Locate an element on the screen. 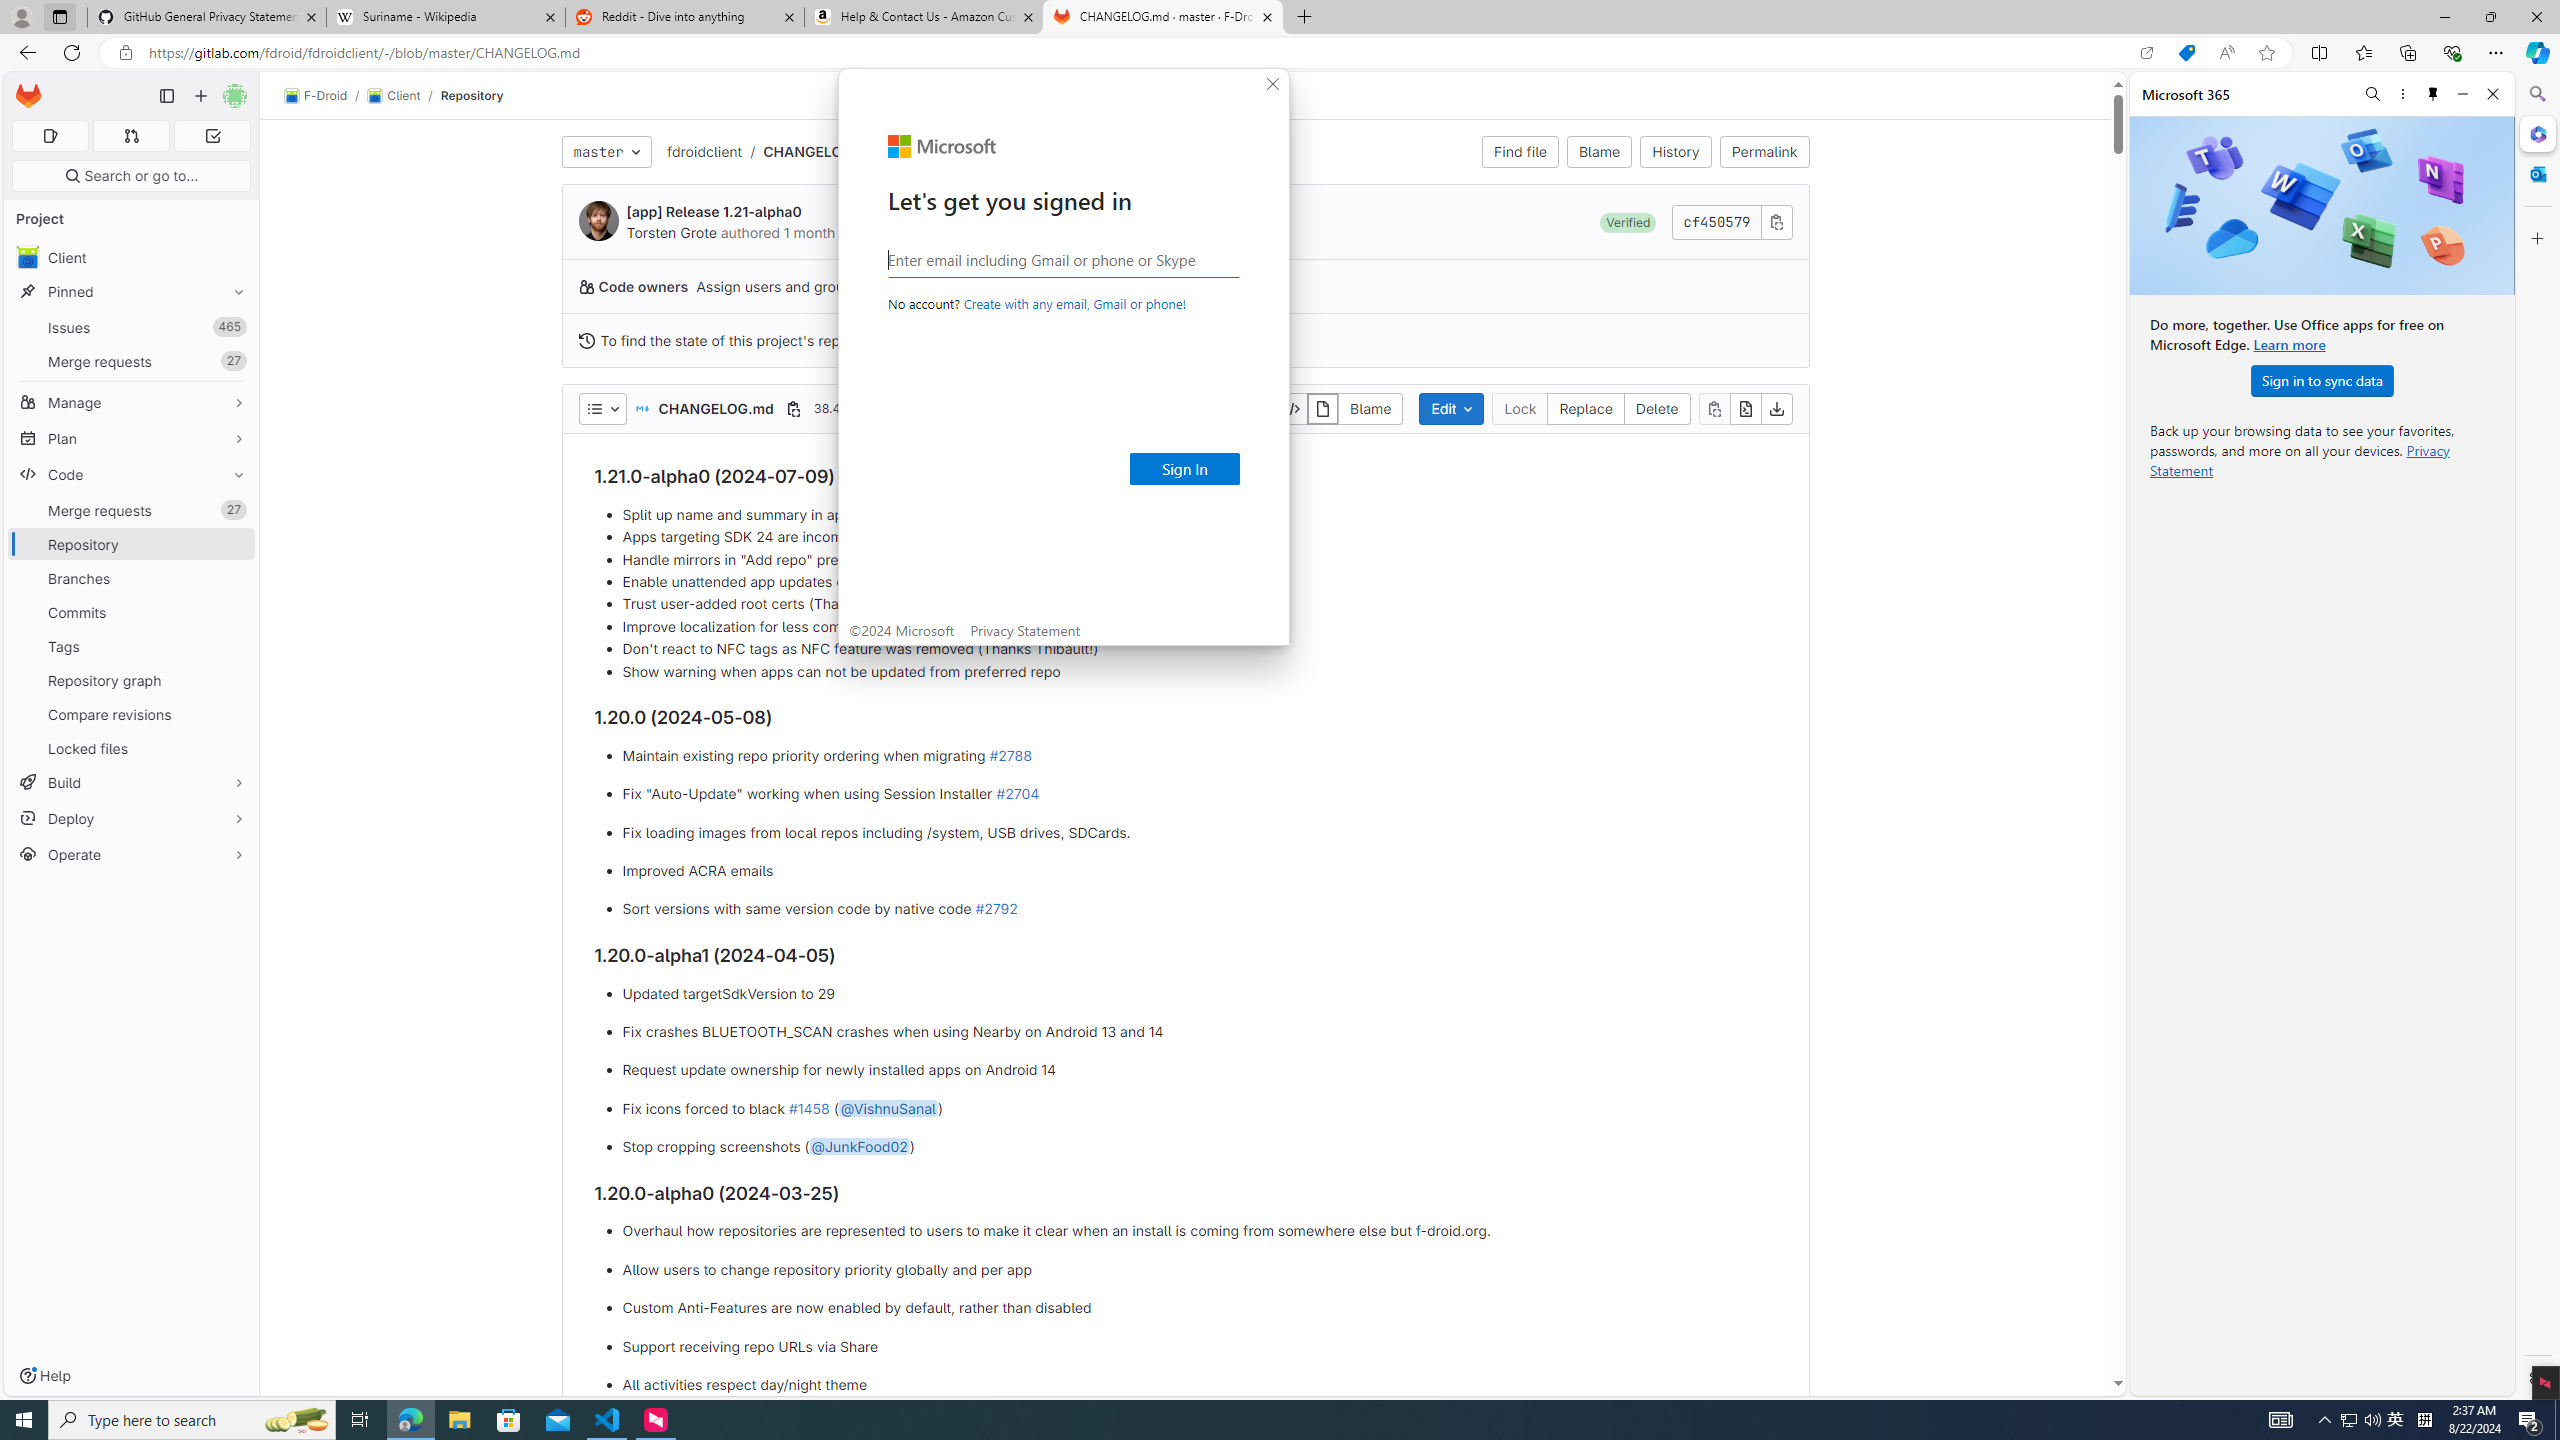 The height and width of the screenshot is (1440, 2560). #1458 is located at coordinates (808, 1108).